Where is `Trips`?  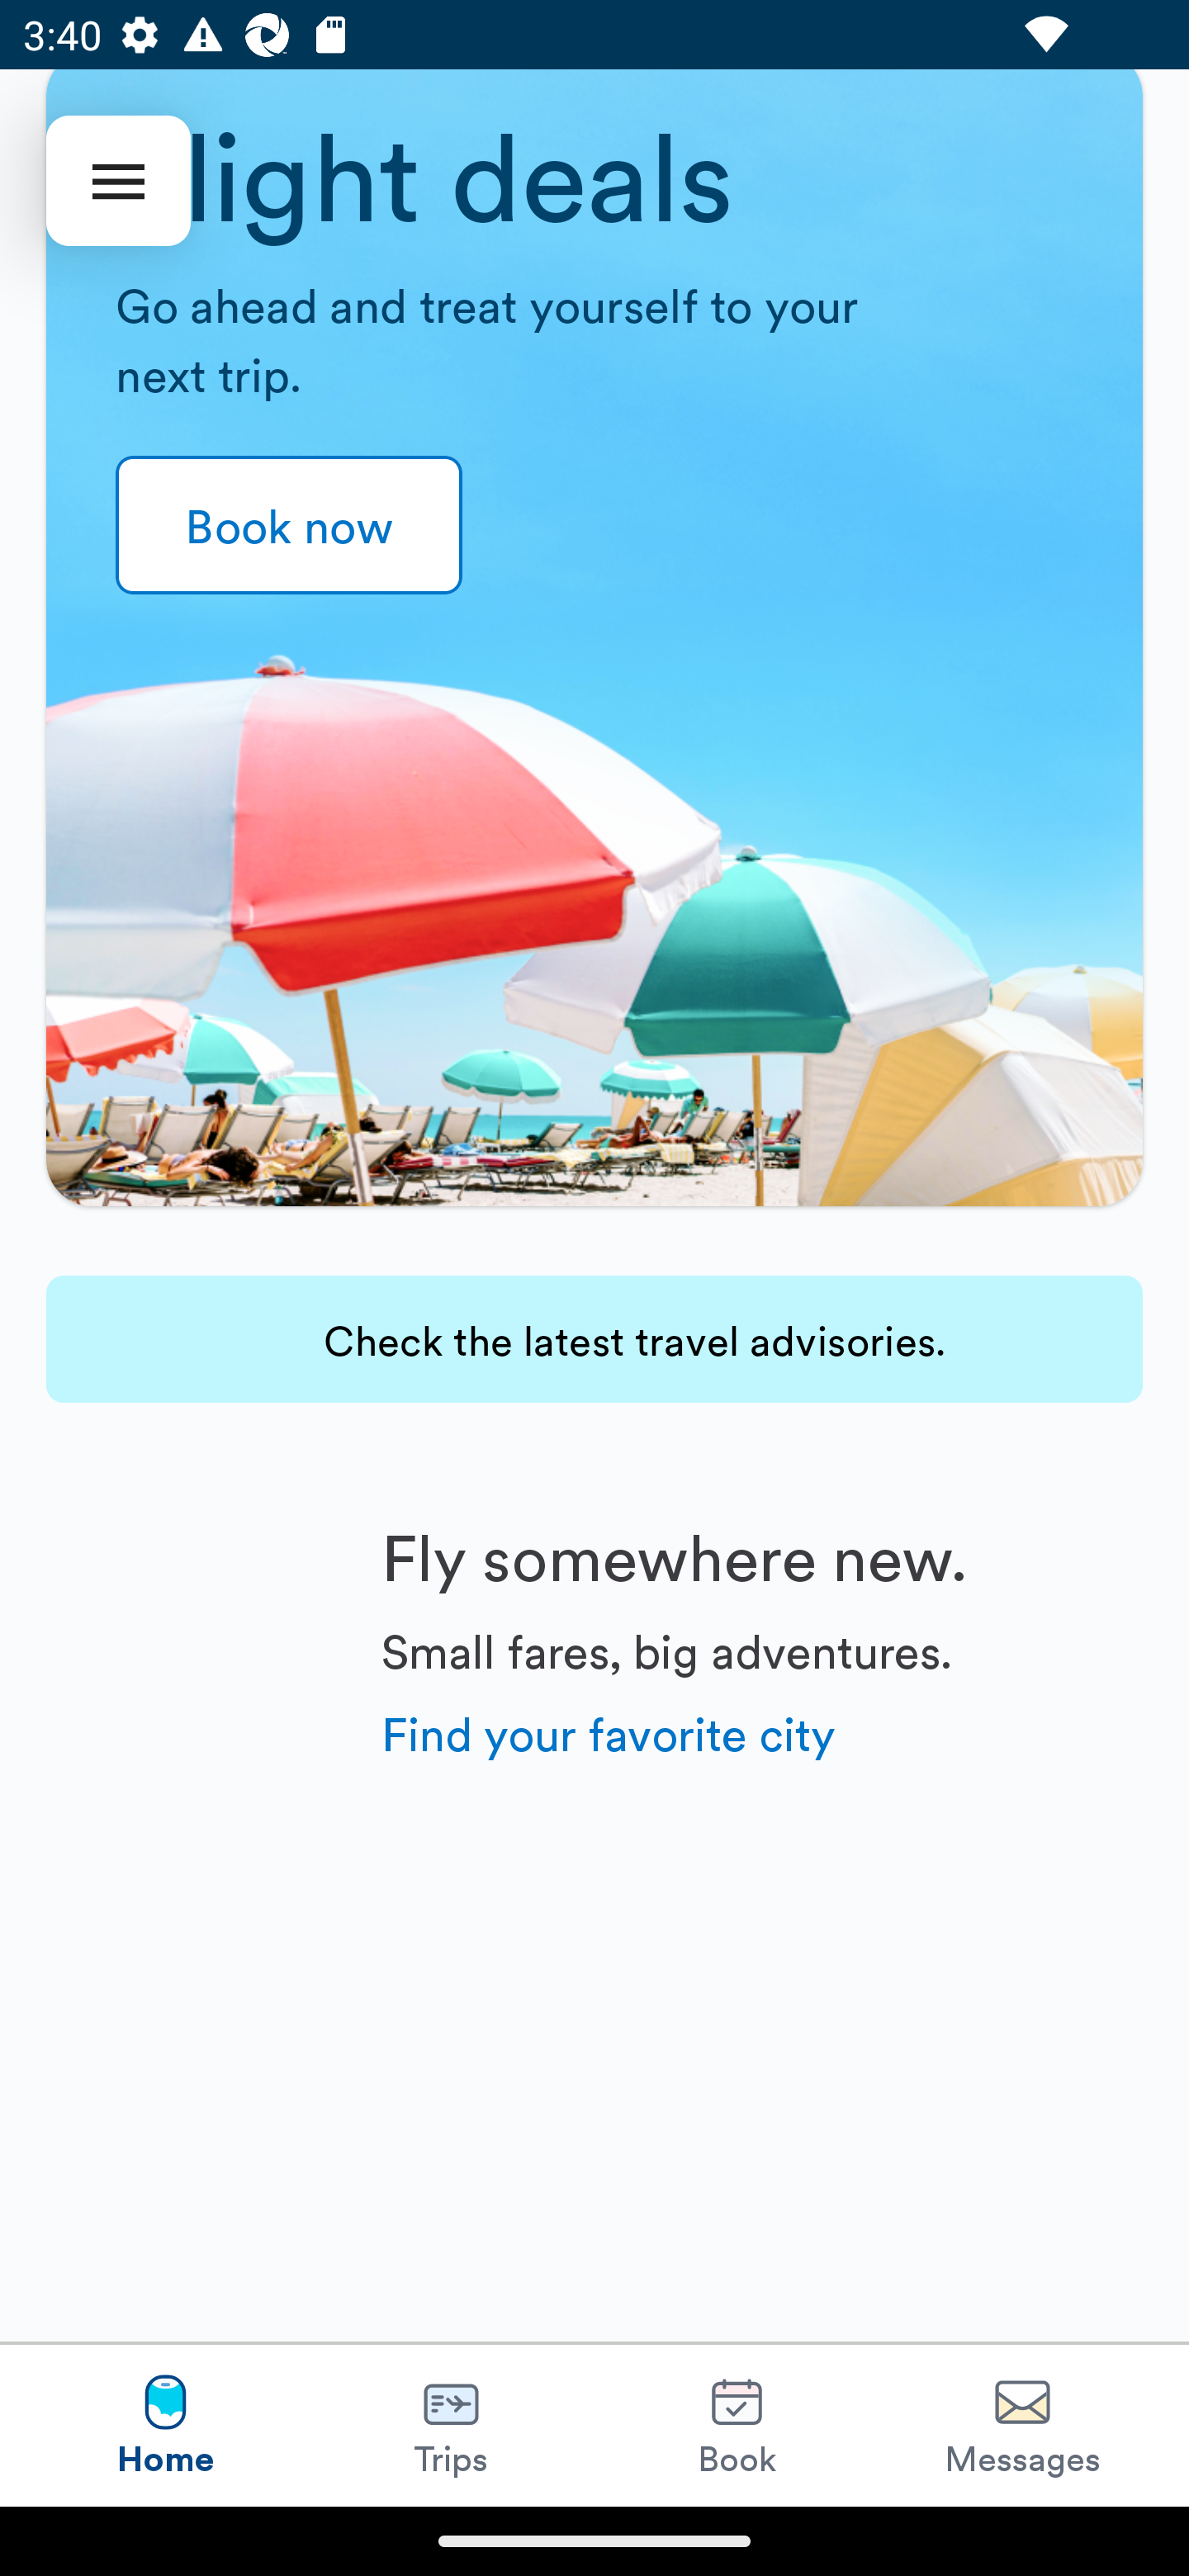
Trips is located at coordinates (452, 2425).